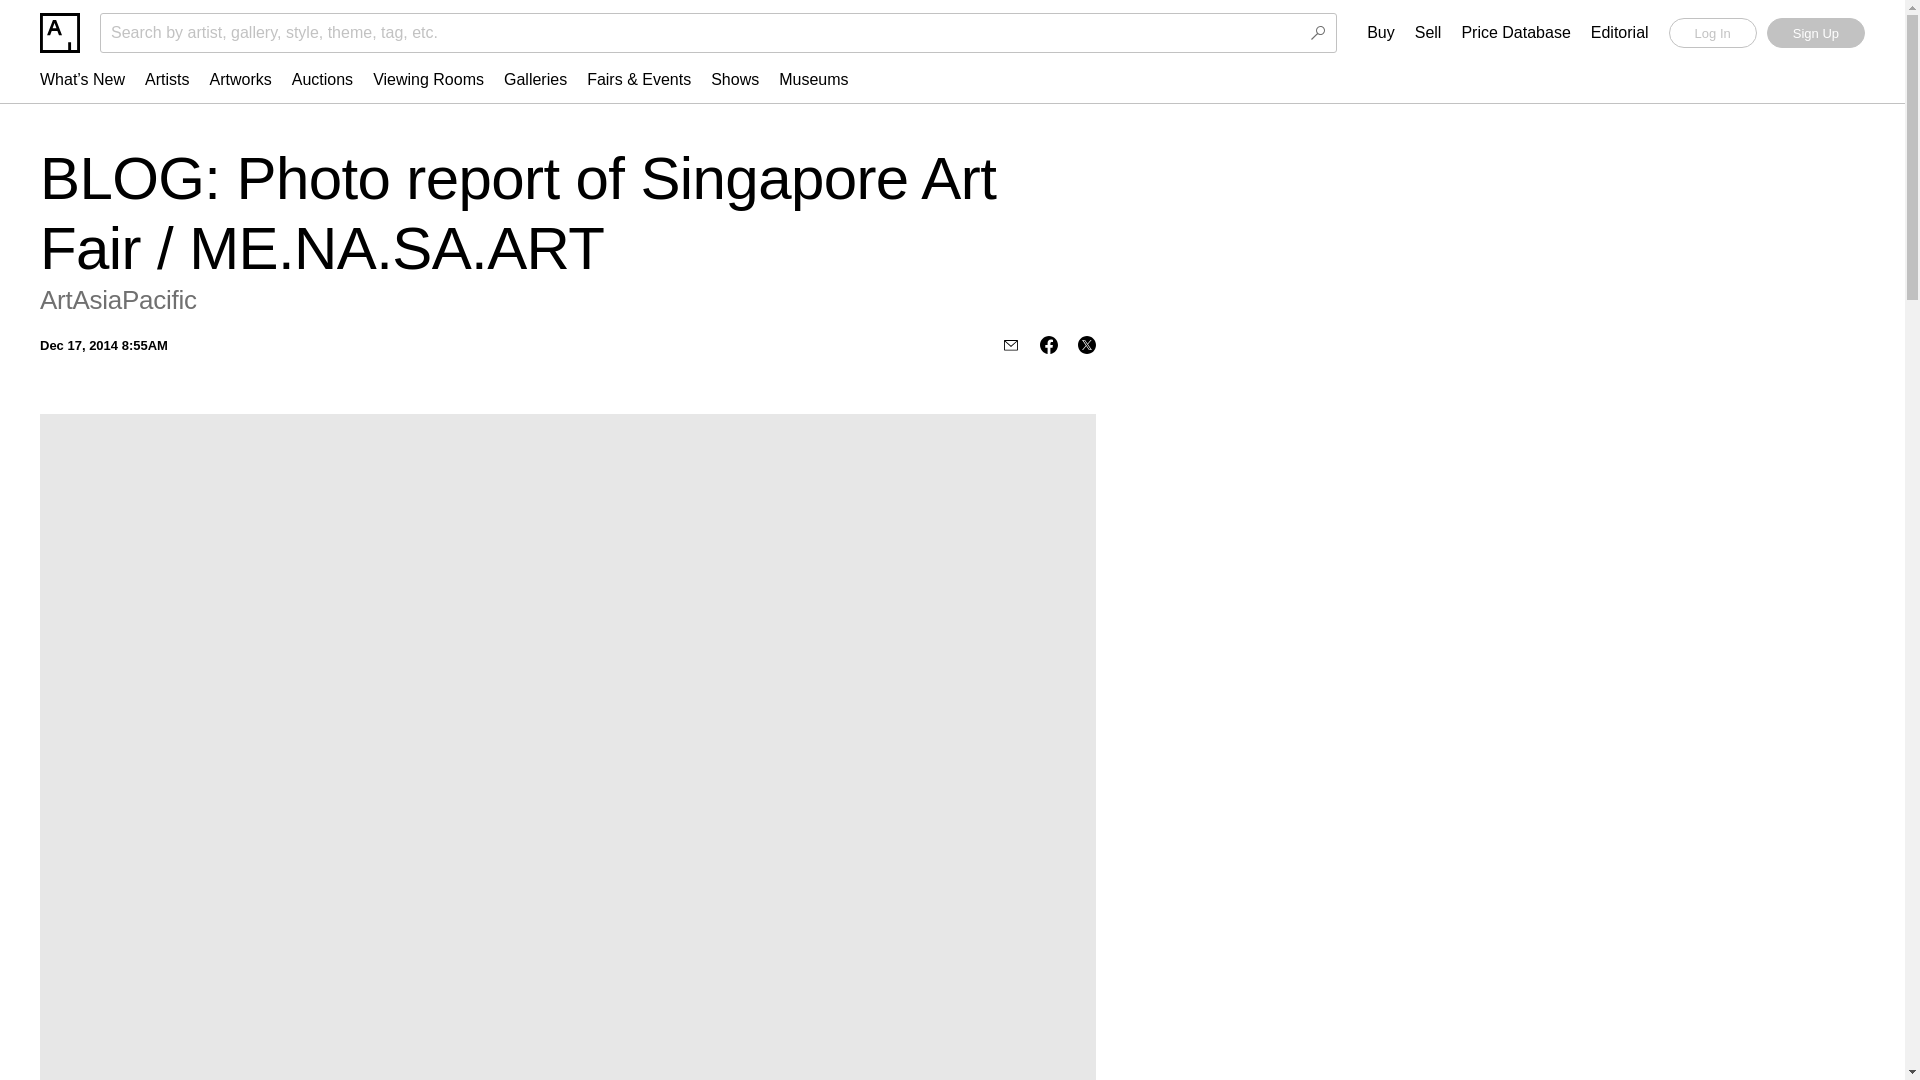 This screenshot has width=1920, height=1080. I want to click on Artworks, so click(240, 79).